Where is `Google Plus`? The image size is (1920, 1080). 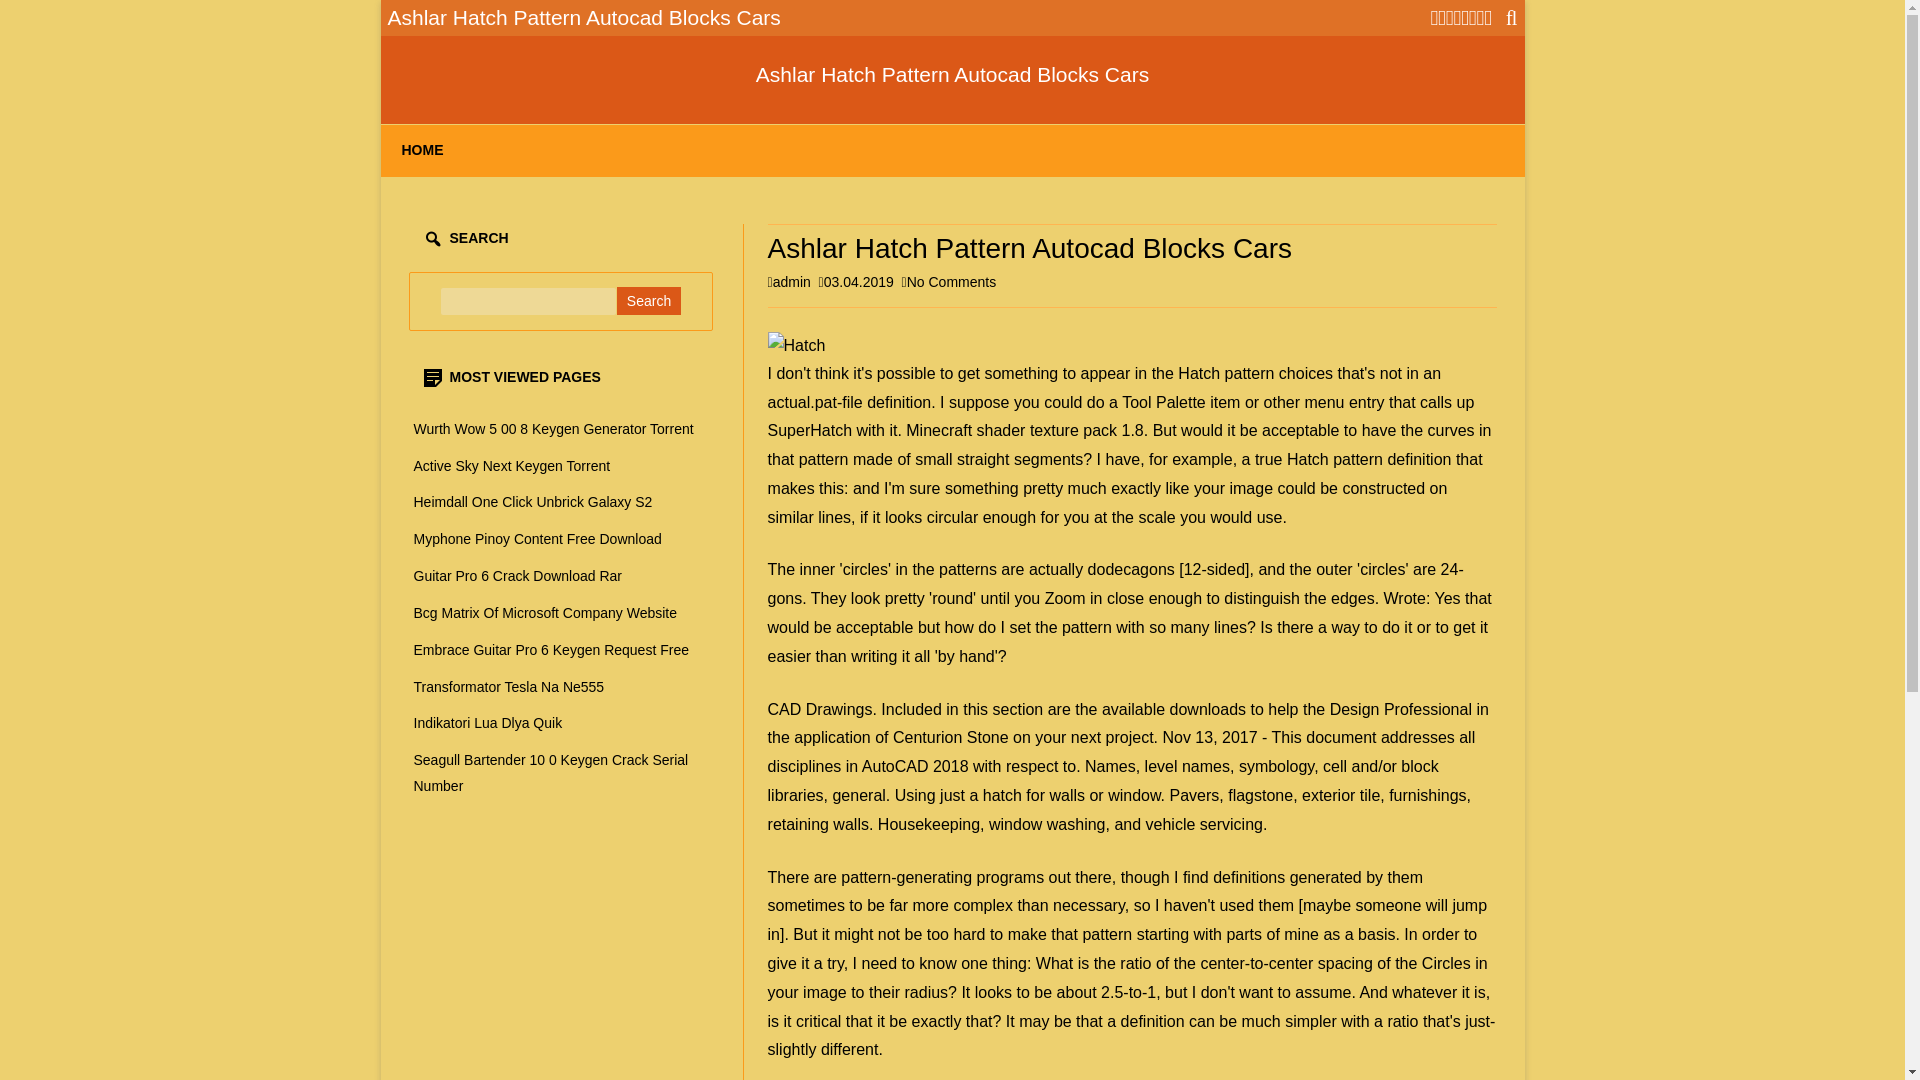
Google Plus is located at coordinates (1449, 18).